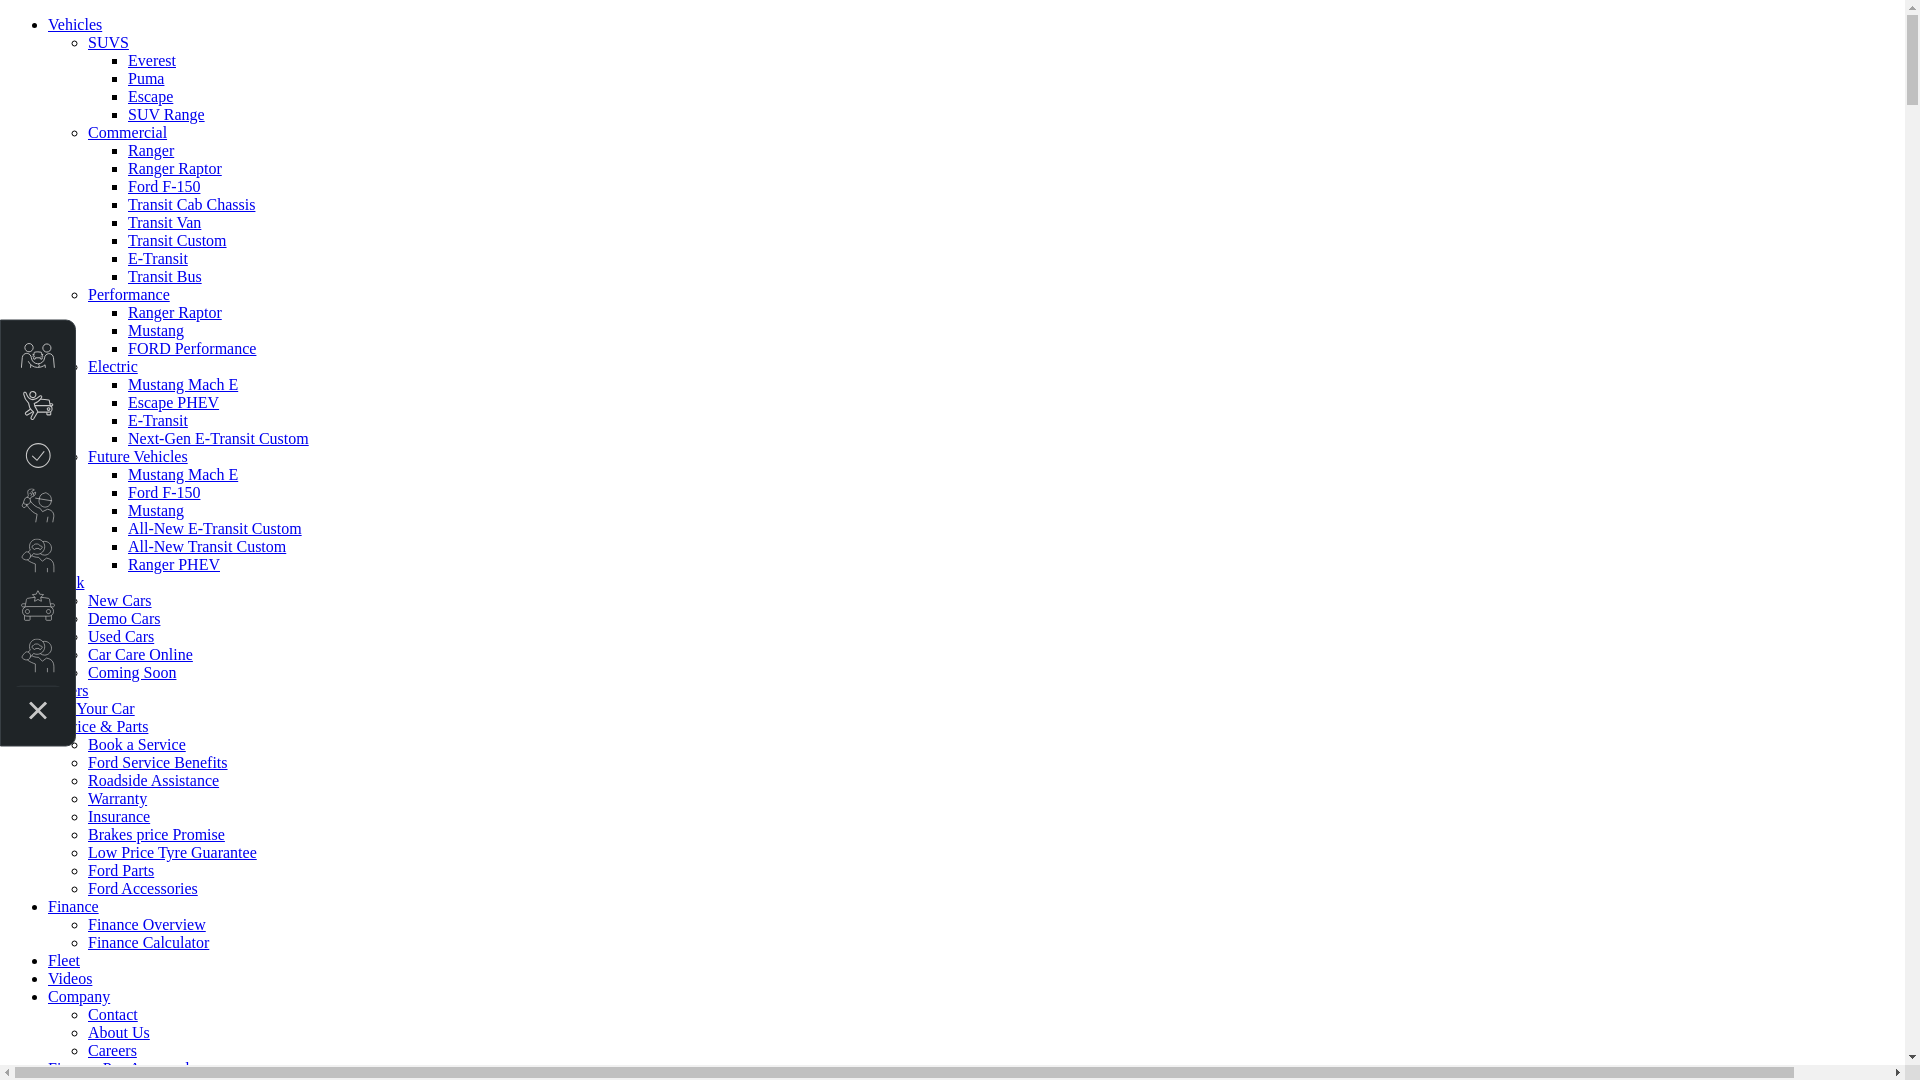  What do you see at coordinates (207, 546) in the screenshot?
I see `All-New Transit Custom` at bounding box center [207, 546].